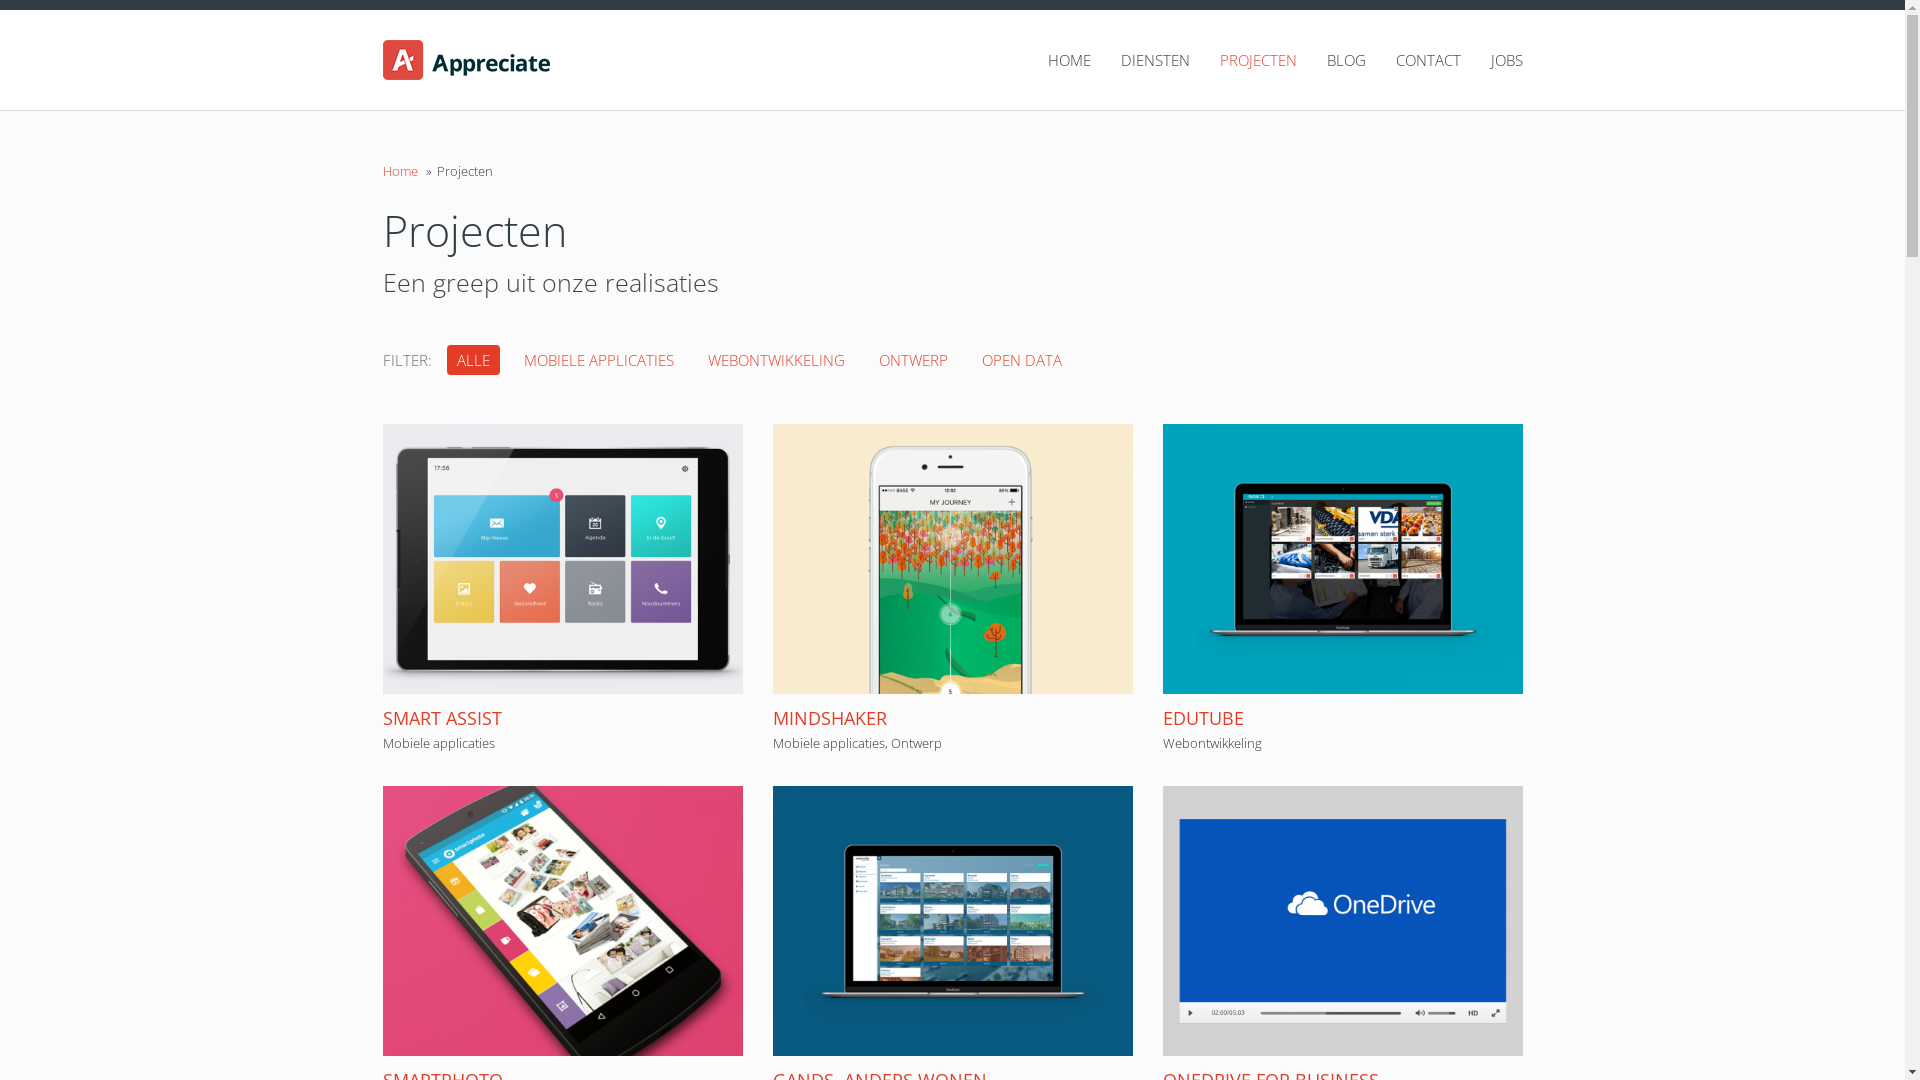 Image resolution: width=1920 pixels, height=1080 pixels. What do you see at coordinates (916, 743) in the screenshot?
I see `Ontwerp` at bounding box center [916, 743].